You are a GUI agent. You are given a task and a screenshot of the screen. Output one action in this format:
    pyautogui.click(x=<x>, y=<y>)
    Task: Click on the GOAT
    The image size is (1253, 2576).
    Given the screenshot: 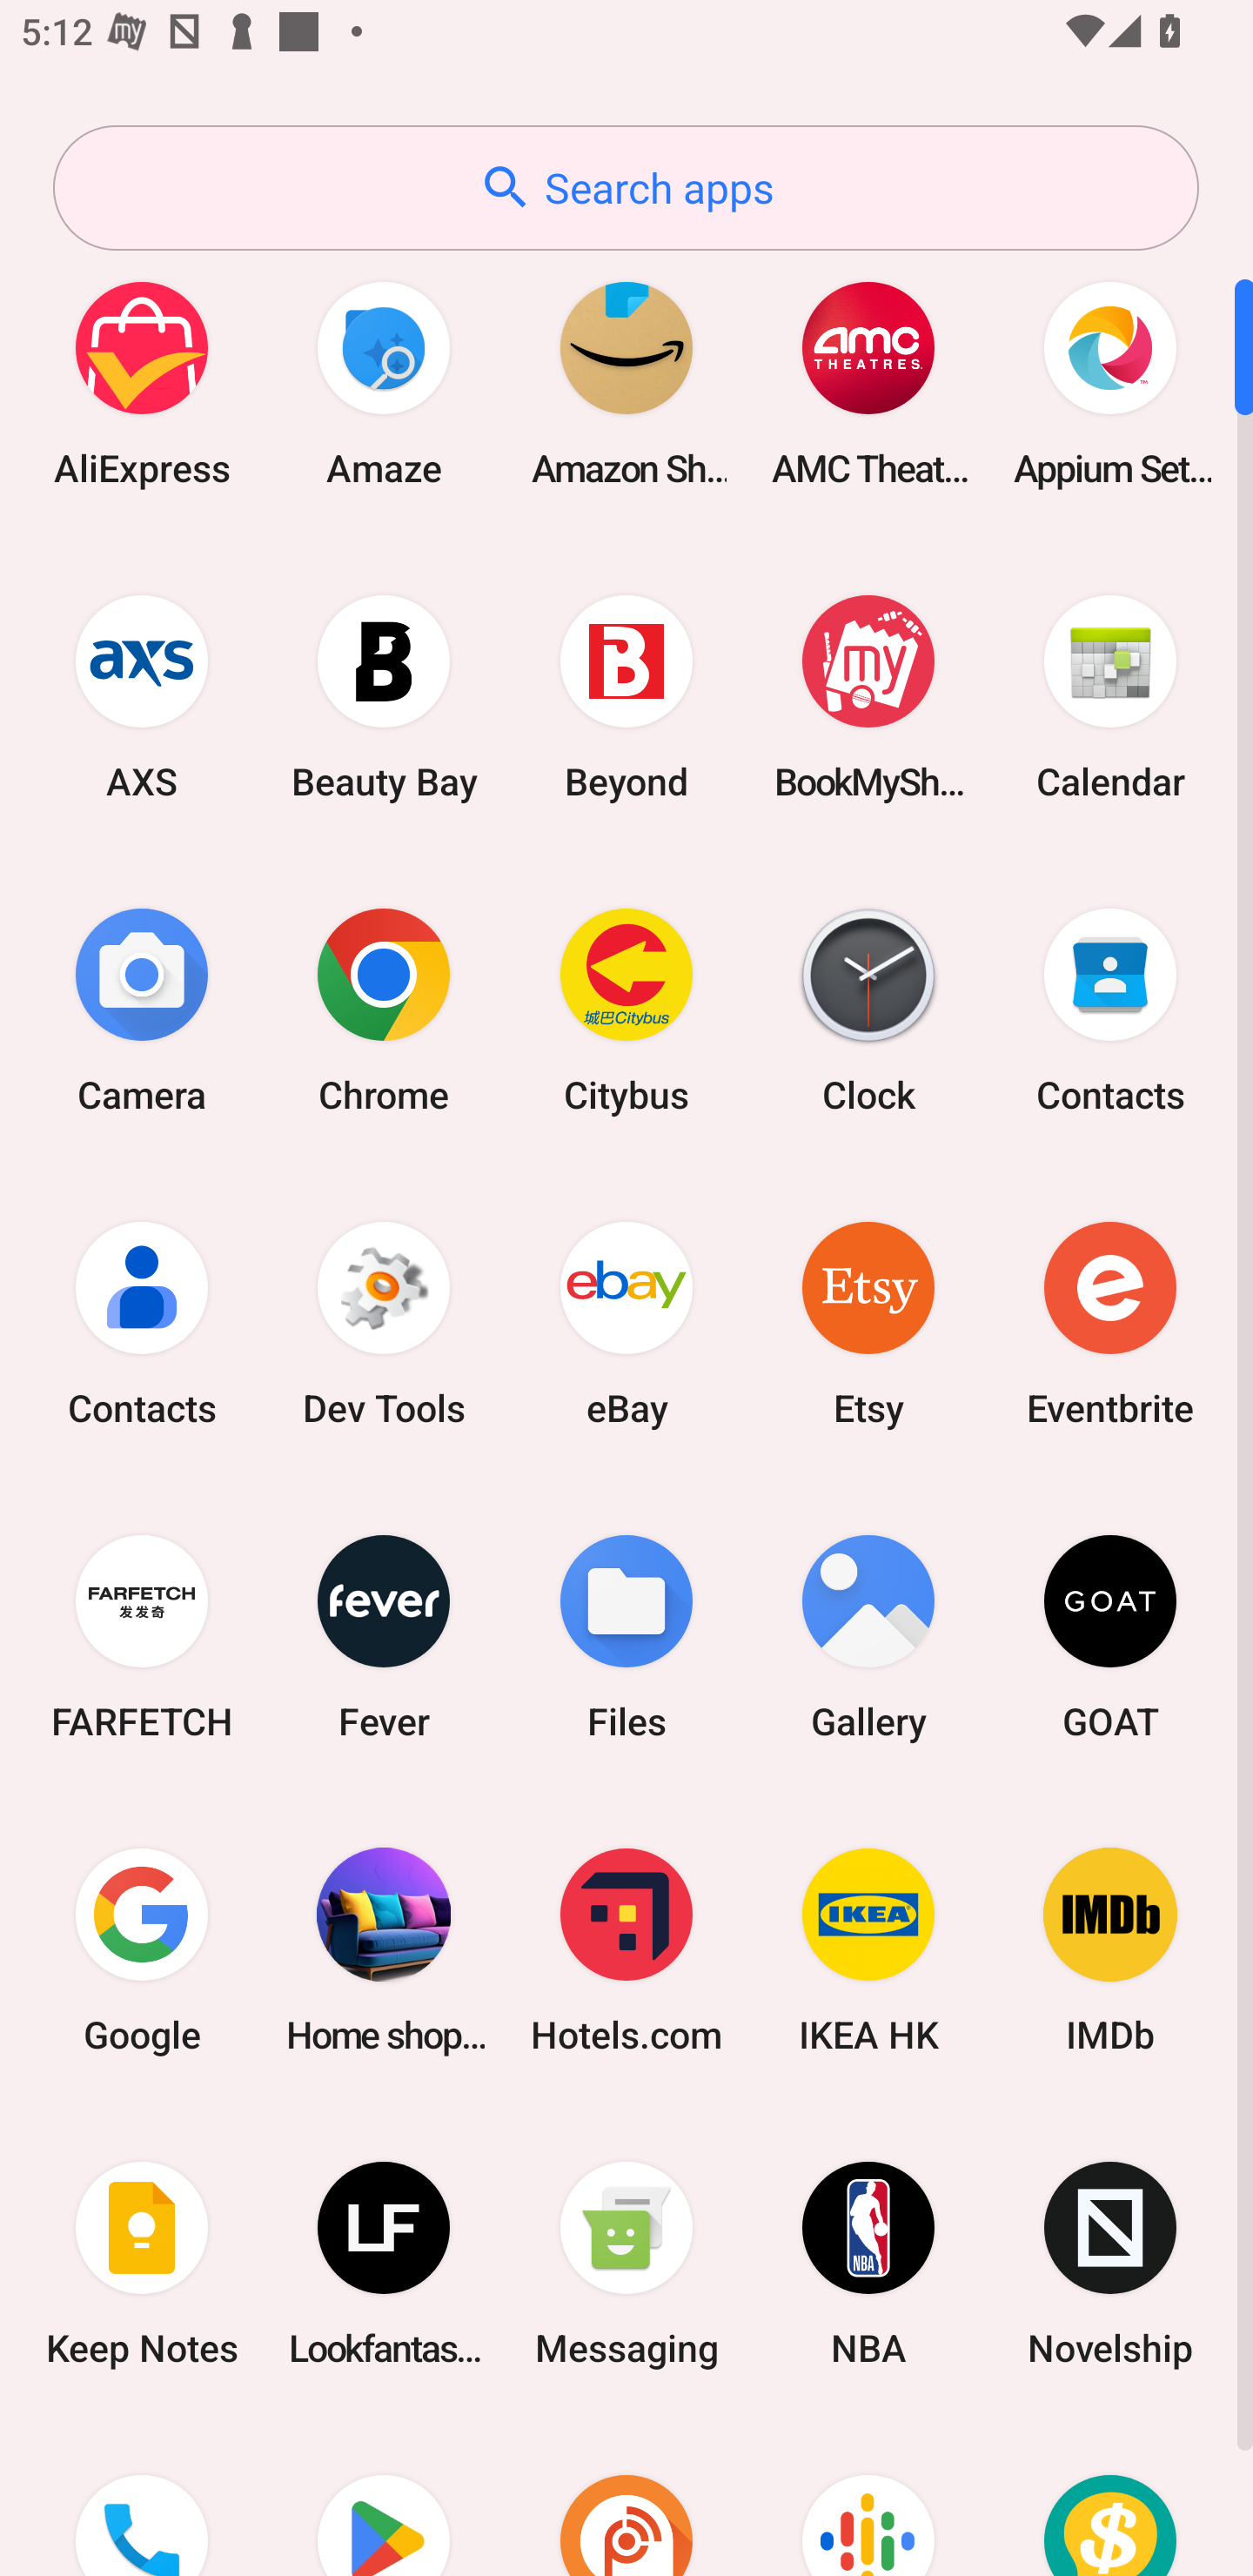 What is the action you would take?
    pyautogui.click(x=1110, y=1636)
    